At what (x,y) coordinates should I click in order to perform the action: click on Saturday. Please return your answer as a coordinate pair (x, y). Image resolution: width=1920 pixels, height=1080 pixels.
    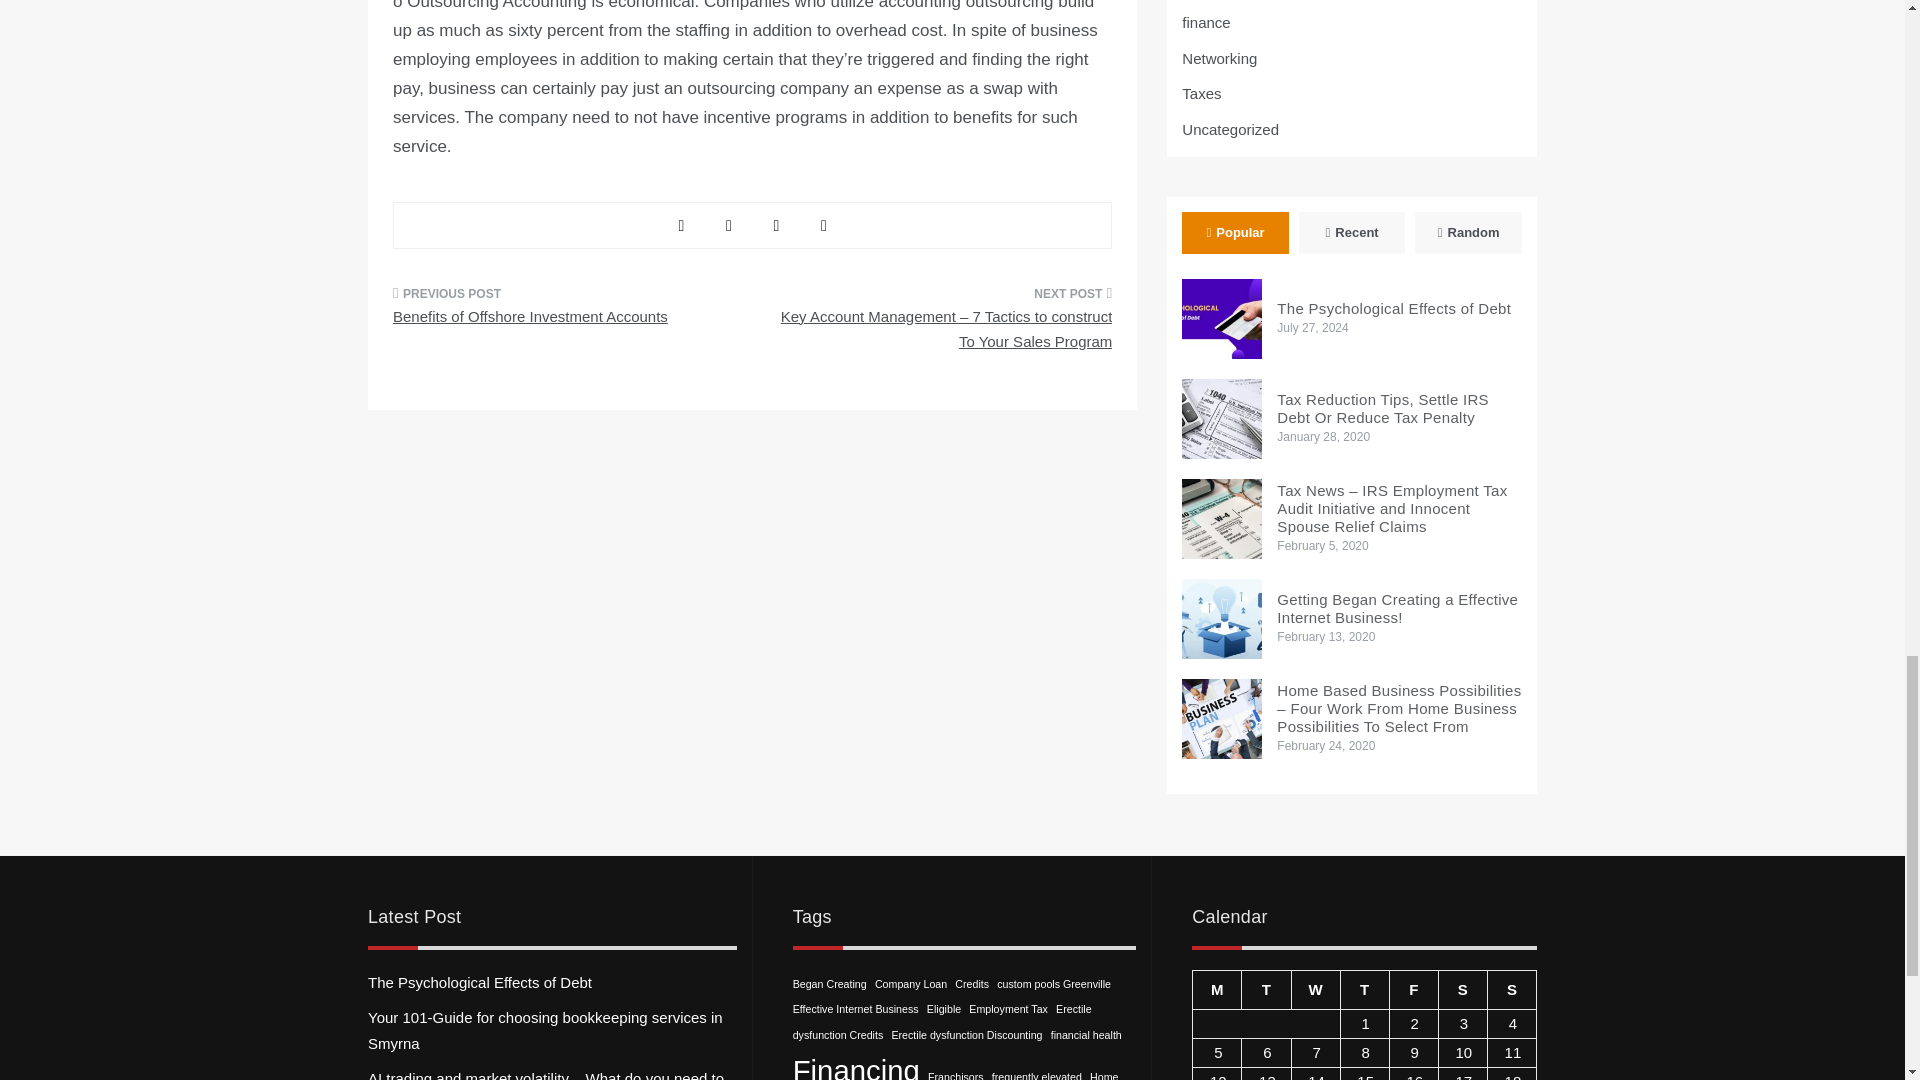
    Looking at the image, I should click on (1462, 988).